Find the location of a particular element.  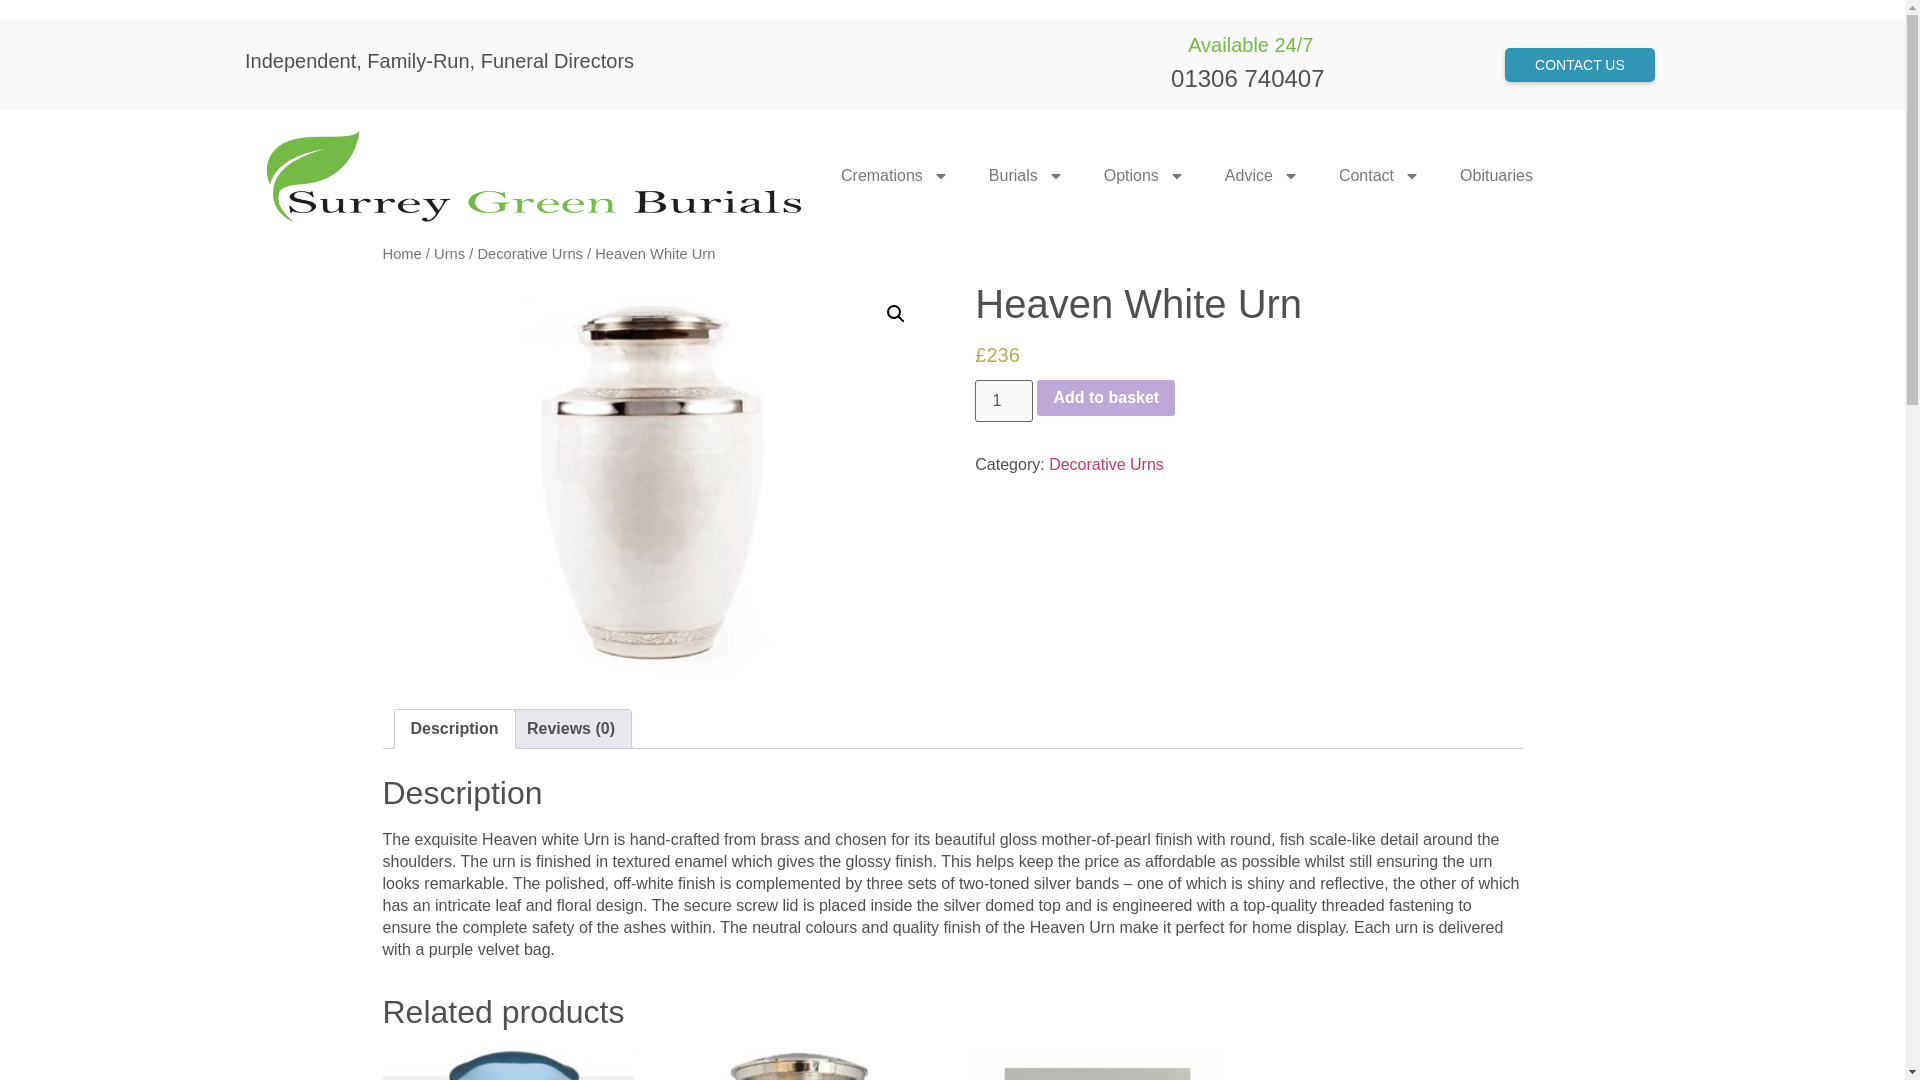

Burials is located at coordinates (1026, 176).